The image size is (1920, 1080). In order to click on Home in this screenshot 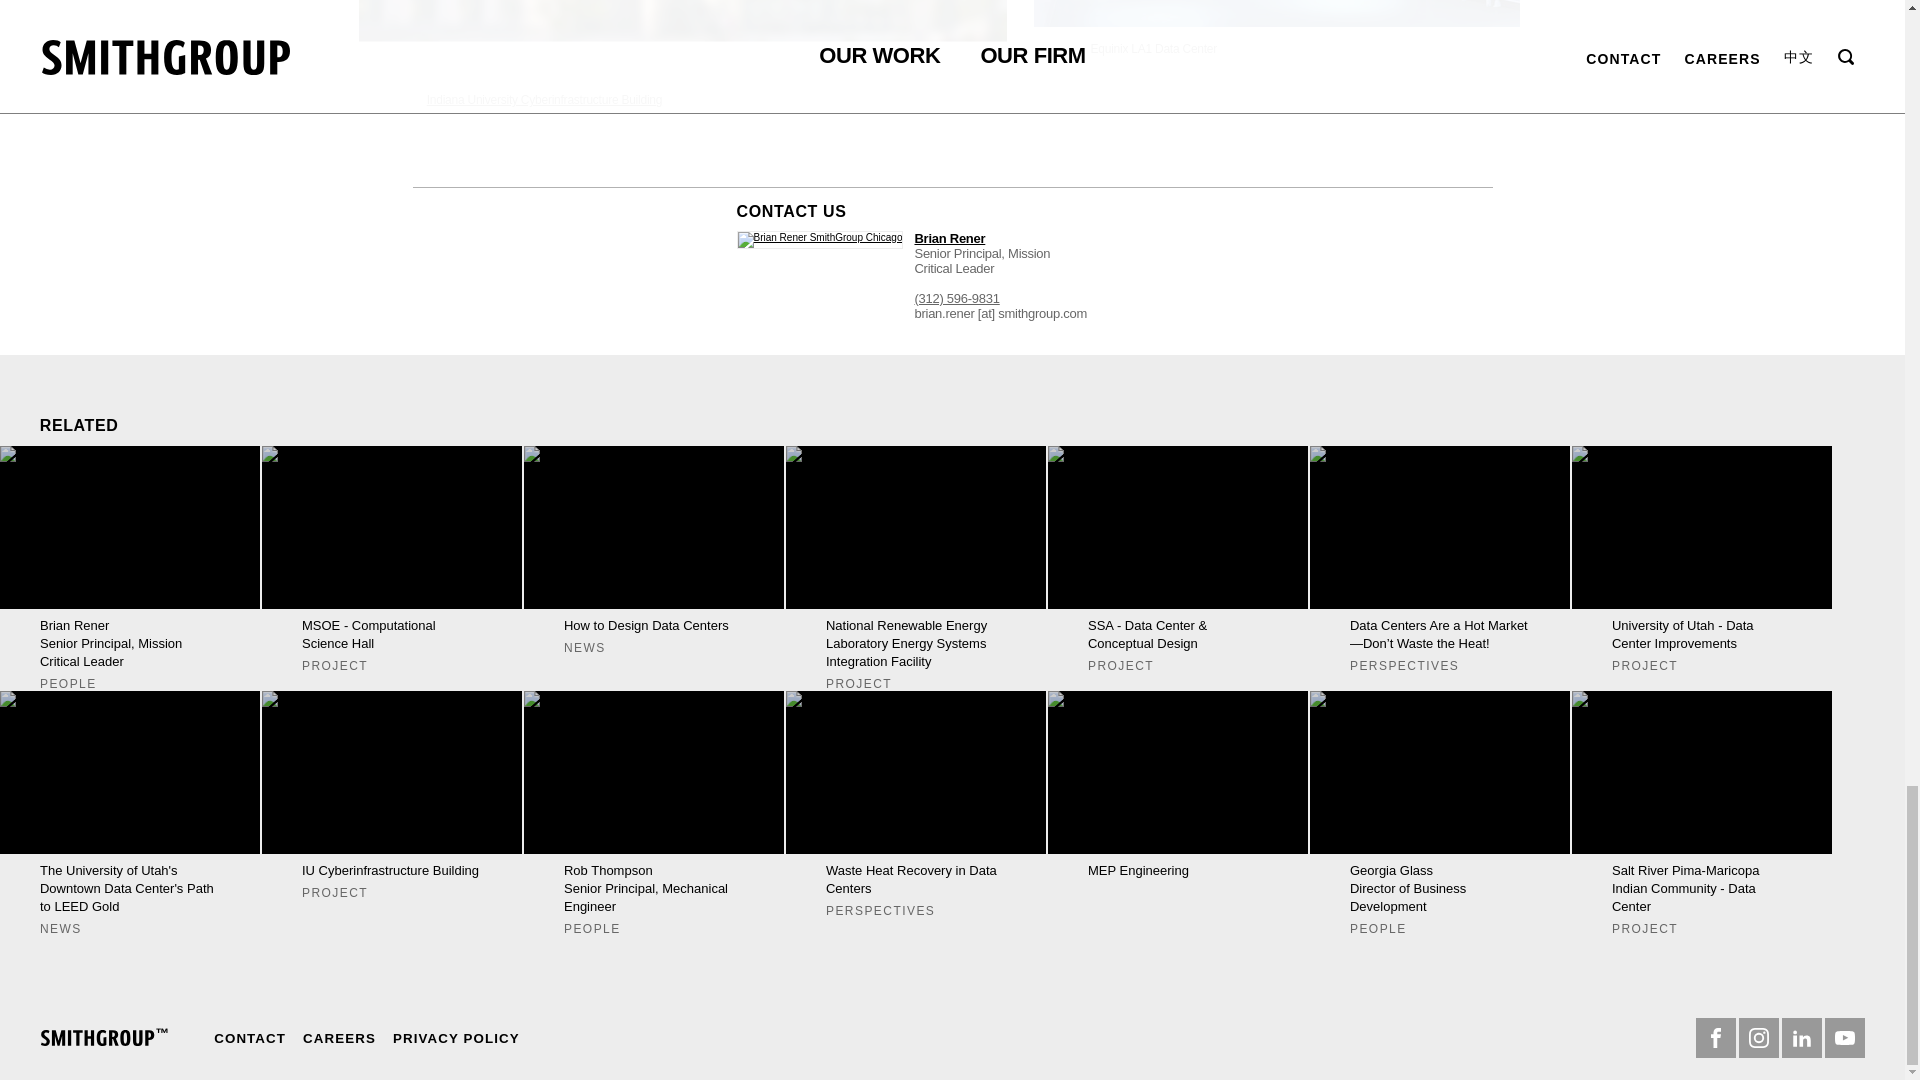, I will do `click(392, 559)`.